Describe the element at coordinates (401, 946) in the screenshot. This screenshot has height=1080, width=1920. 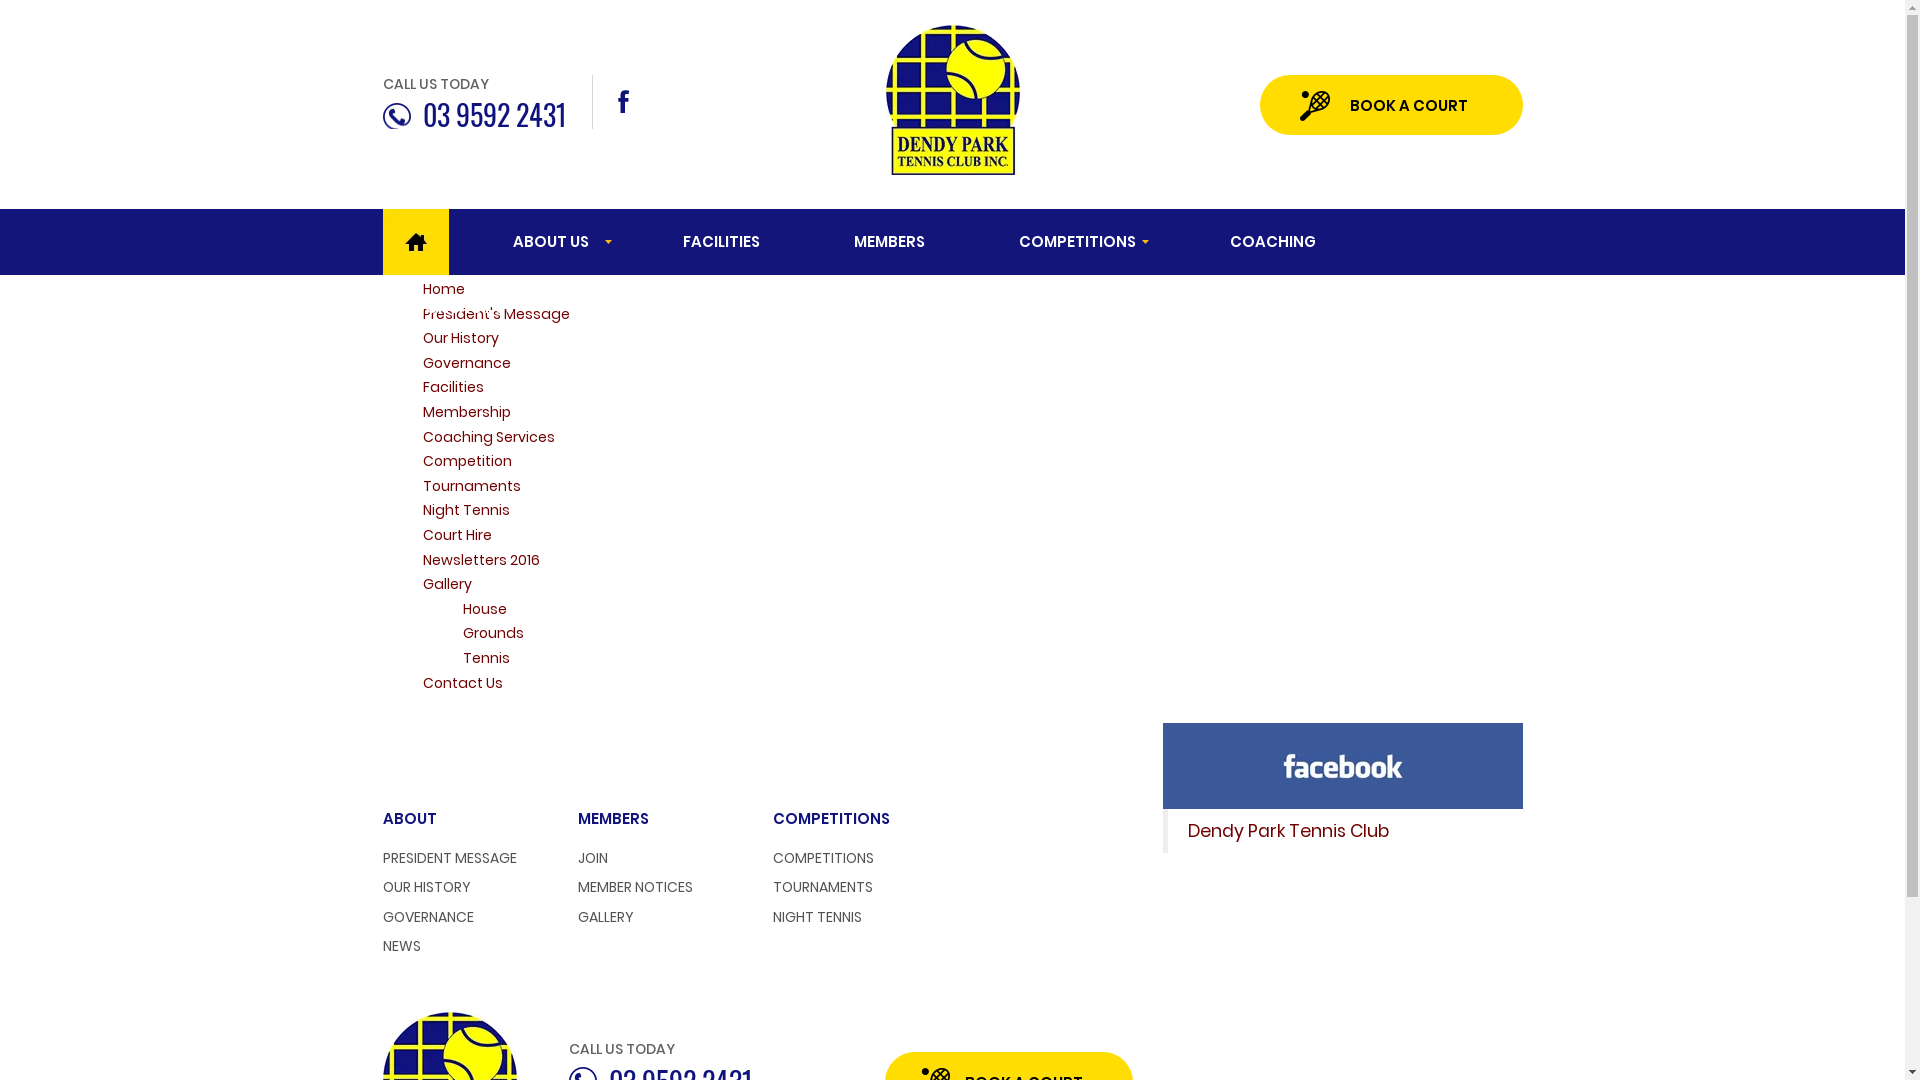
I see `NEWS` at that location.